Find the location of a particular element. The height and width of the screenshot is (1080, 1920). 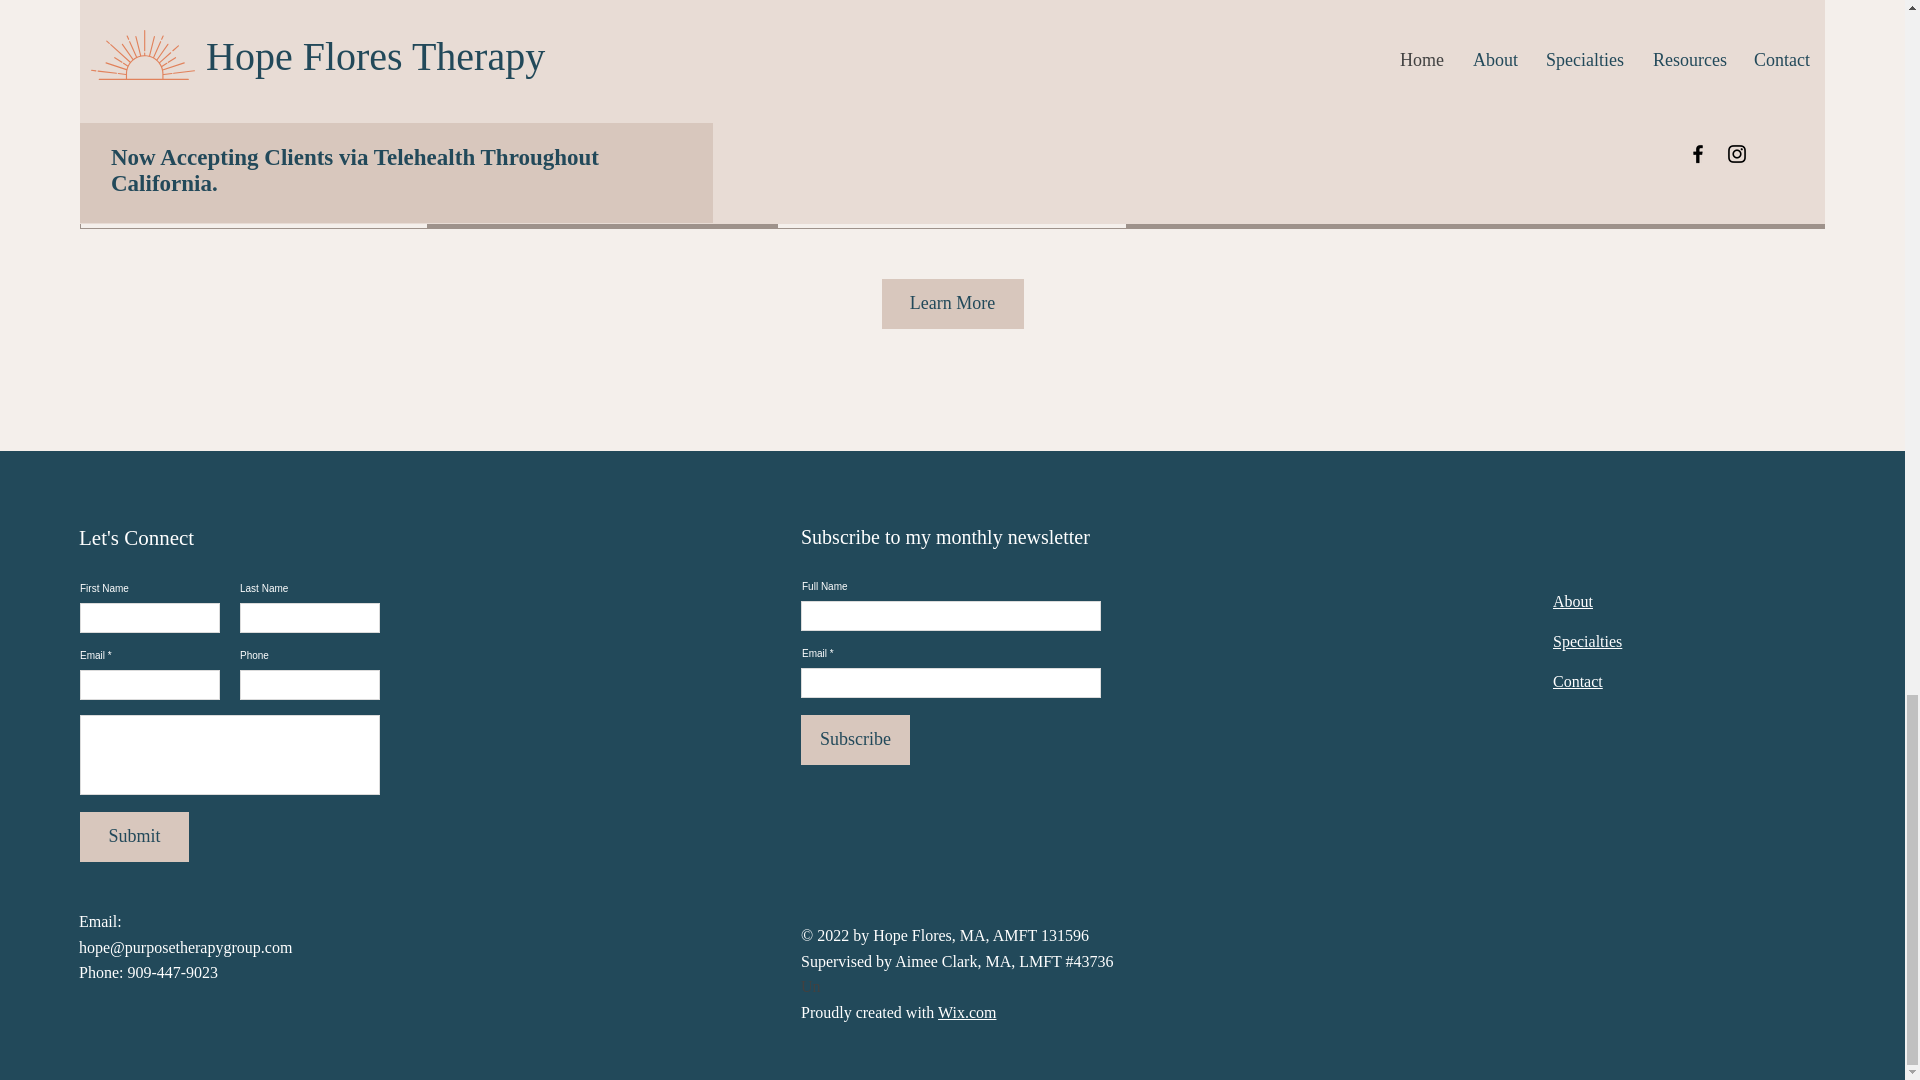

Wix.com is located at coordinates (967, 1012).